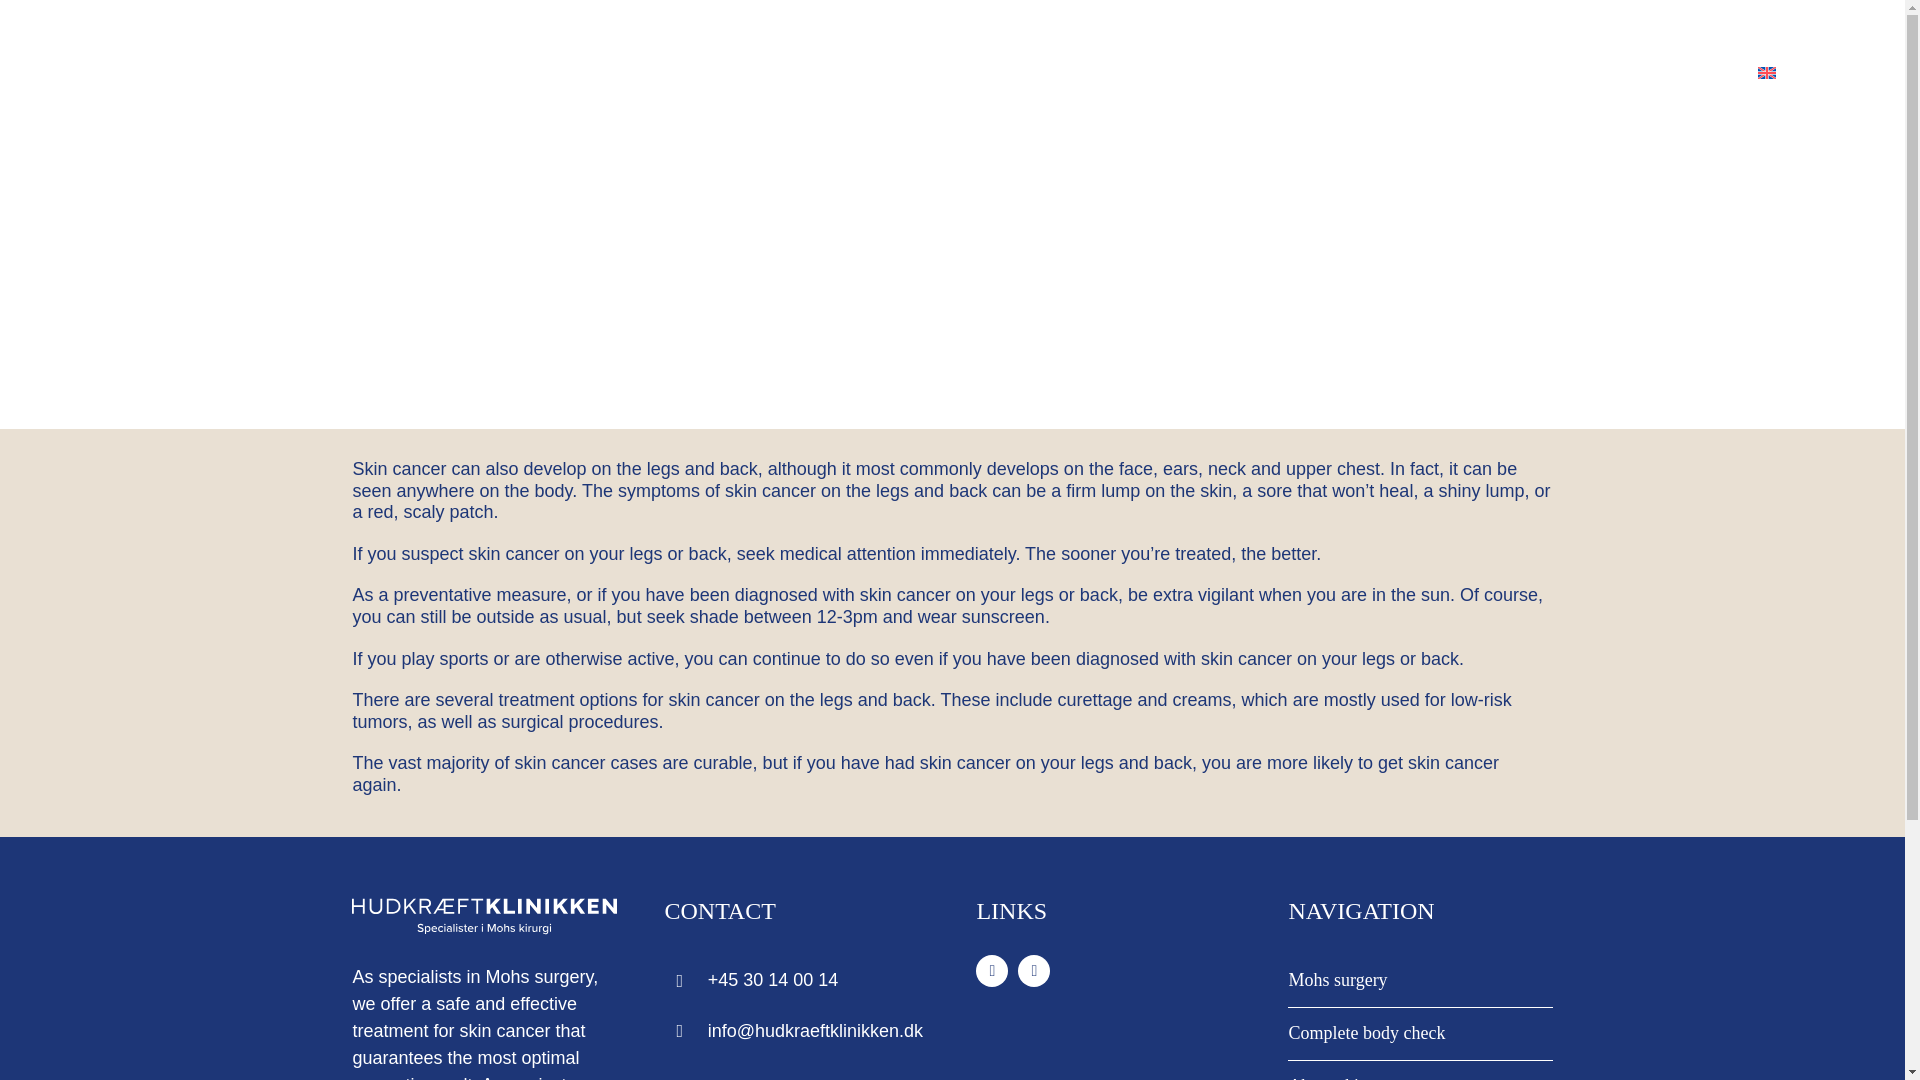  What do you see at coordinates (696, 38) in the screenshot?
I see `MOHS SURGERY` at bounding box center [696, 38].